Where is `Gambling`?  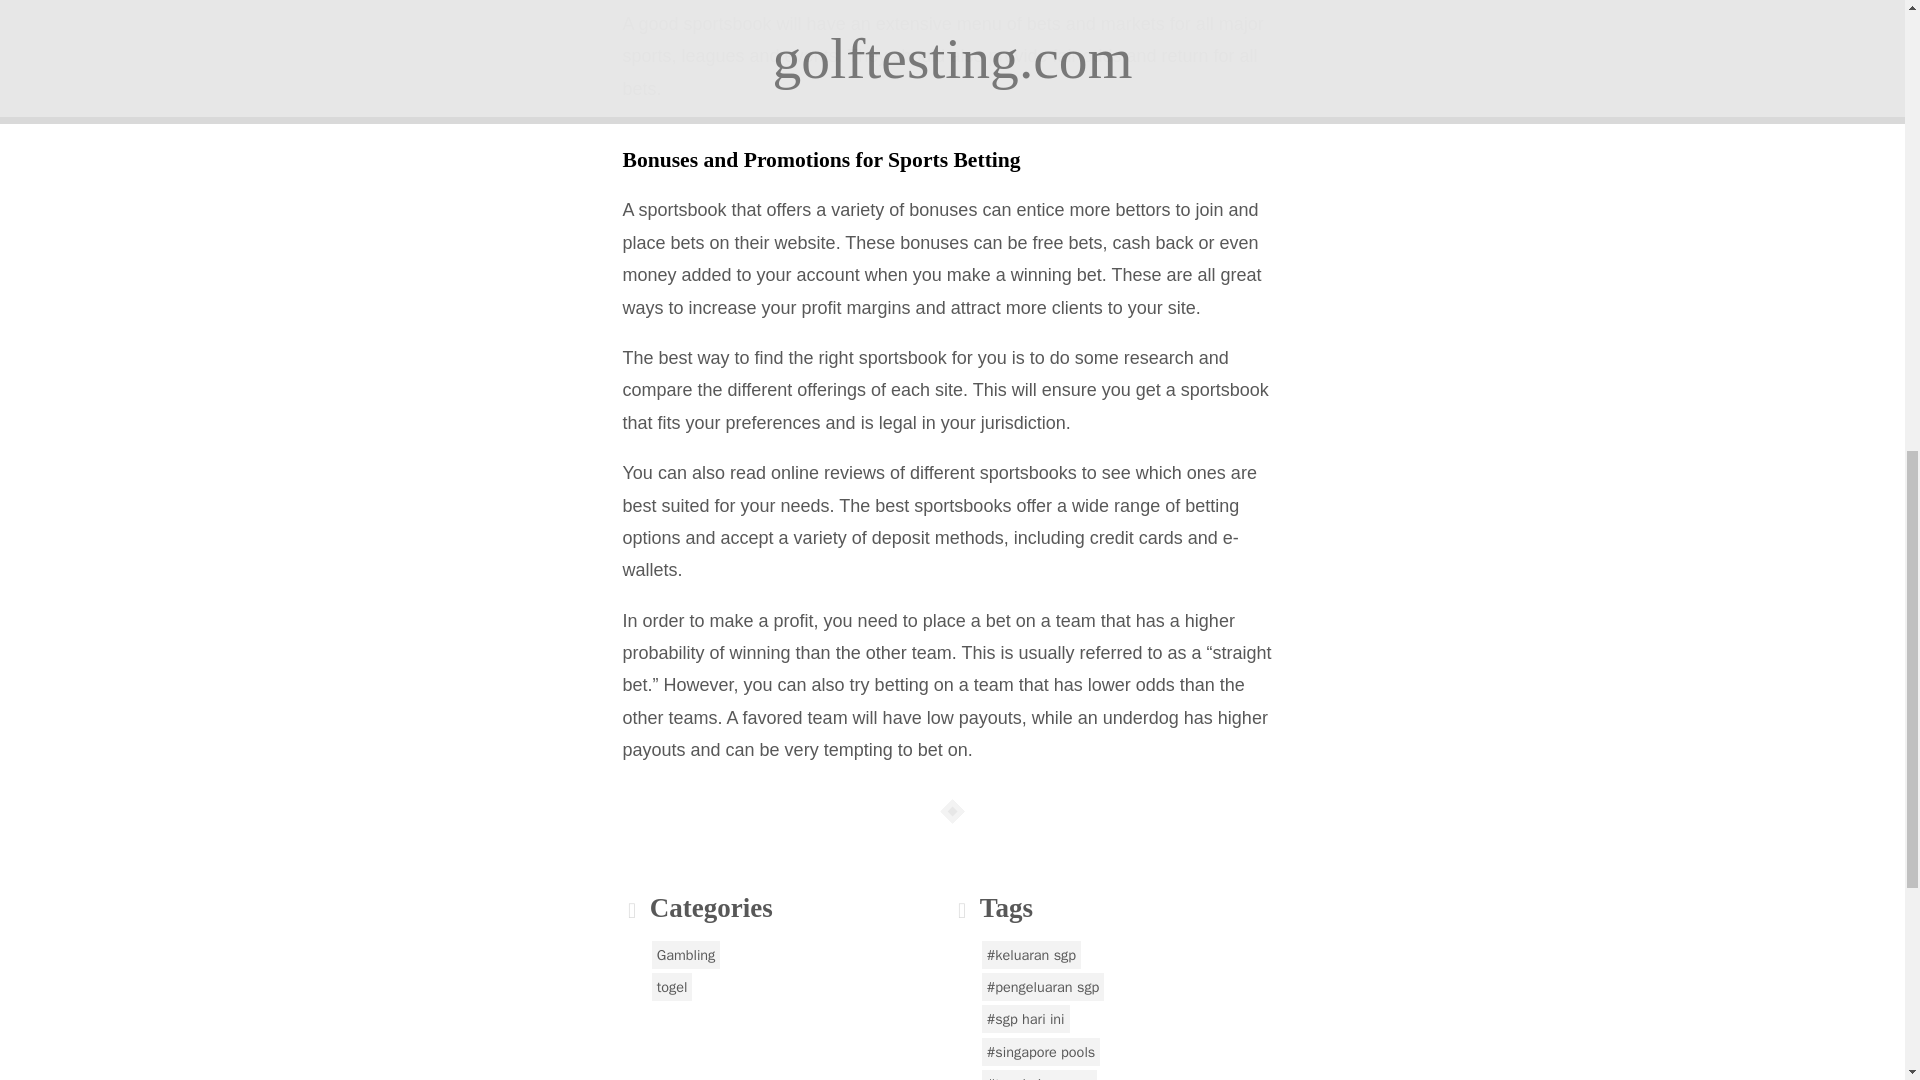
Gambling is located at coordinates (686, 954).